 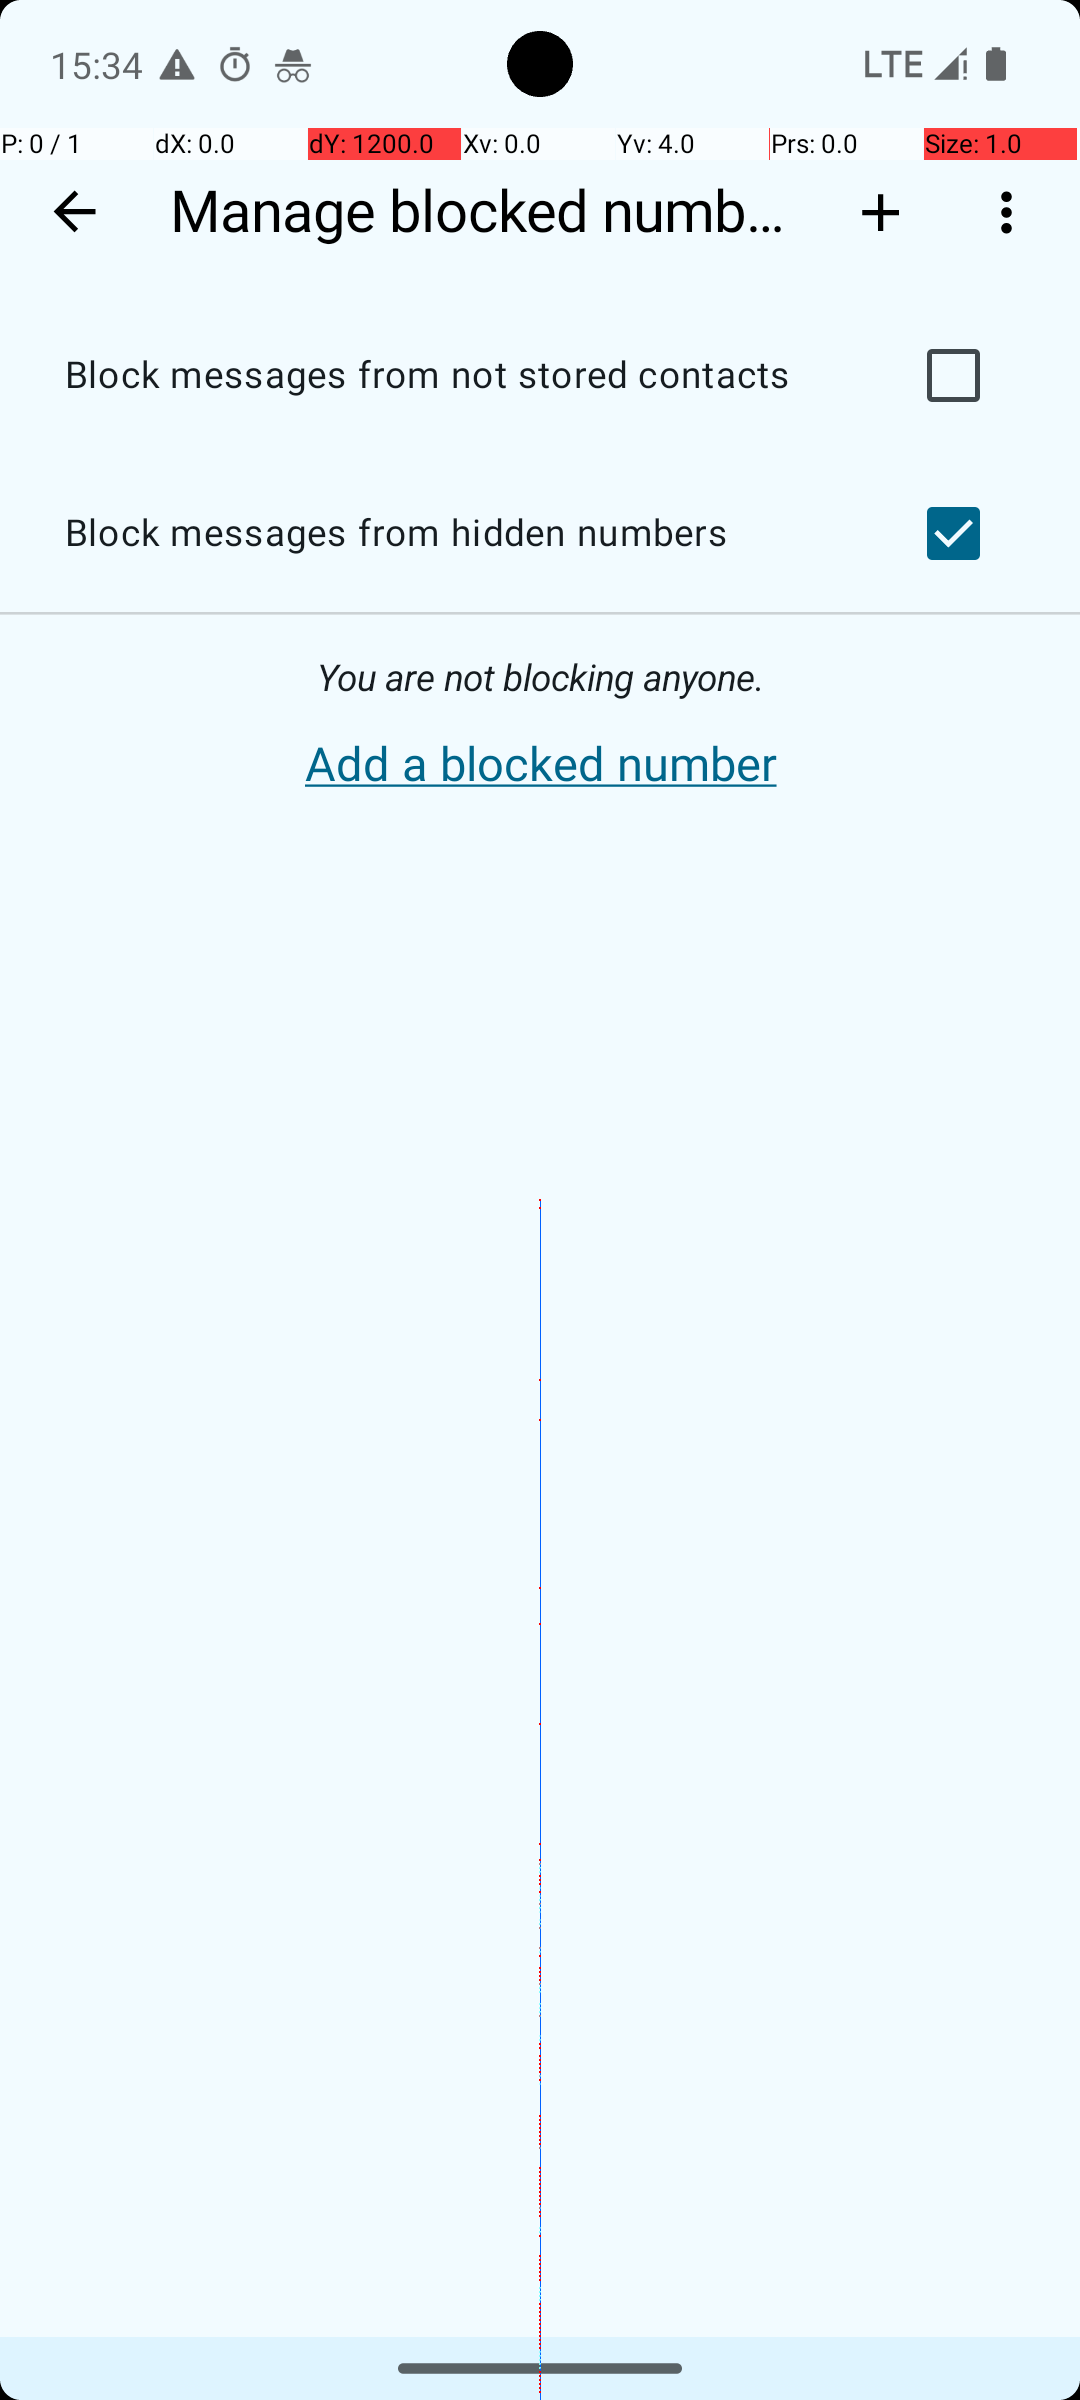 What do you see at coordinates (540, 765) in the screenshot?
I see `Add a blocked number` at bounding box center [540, 765].